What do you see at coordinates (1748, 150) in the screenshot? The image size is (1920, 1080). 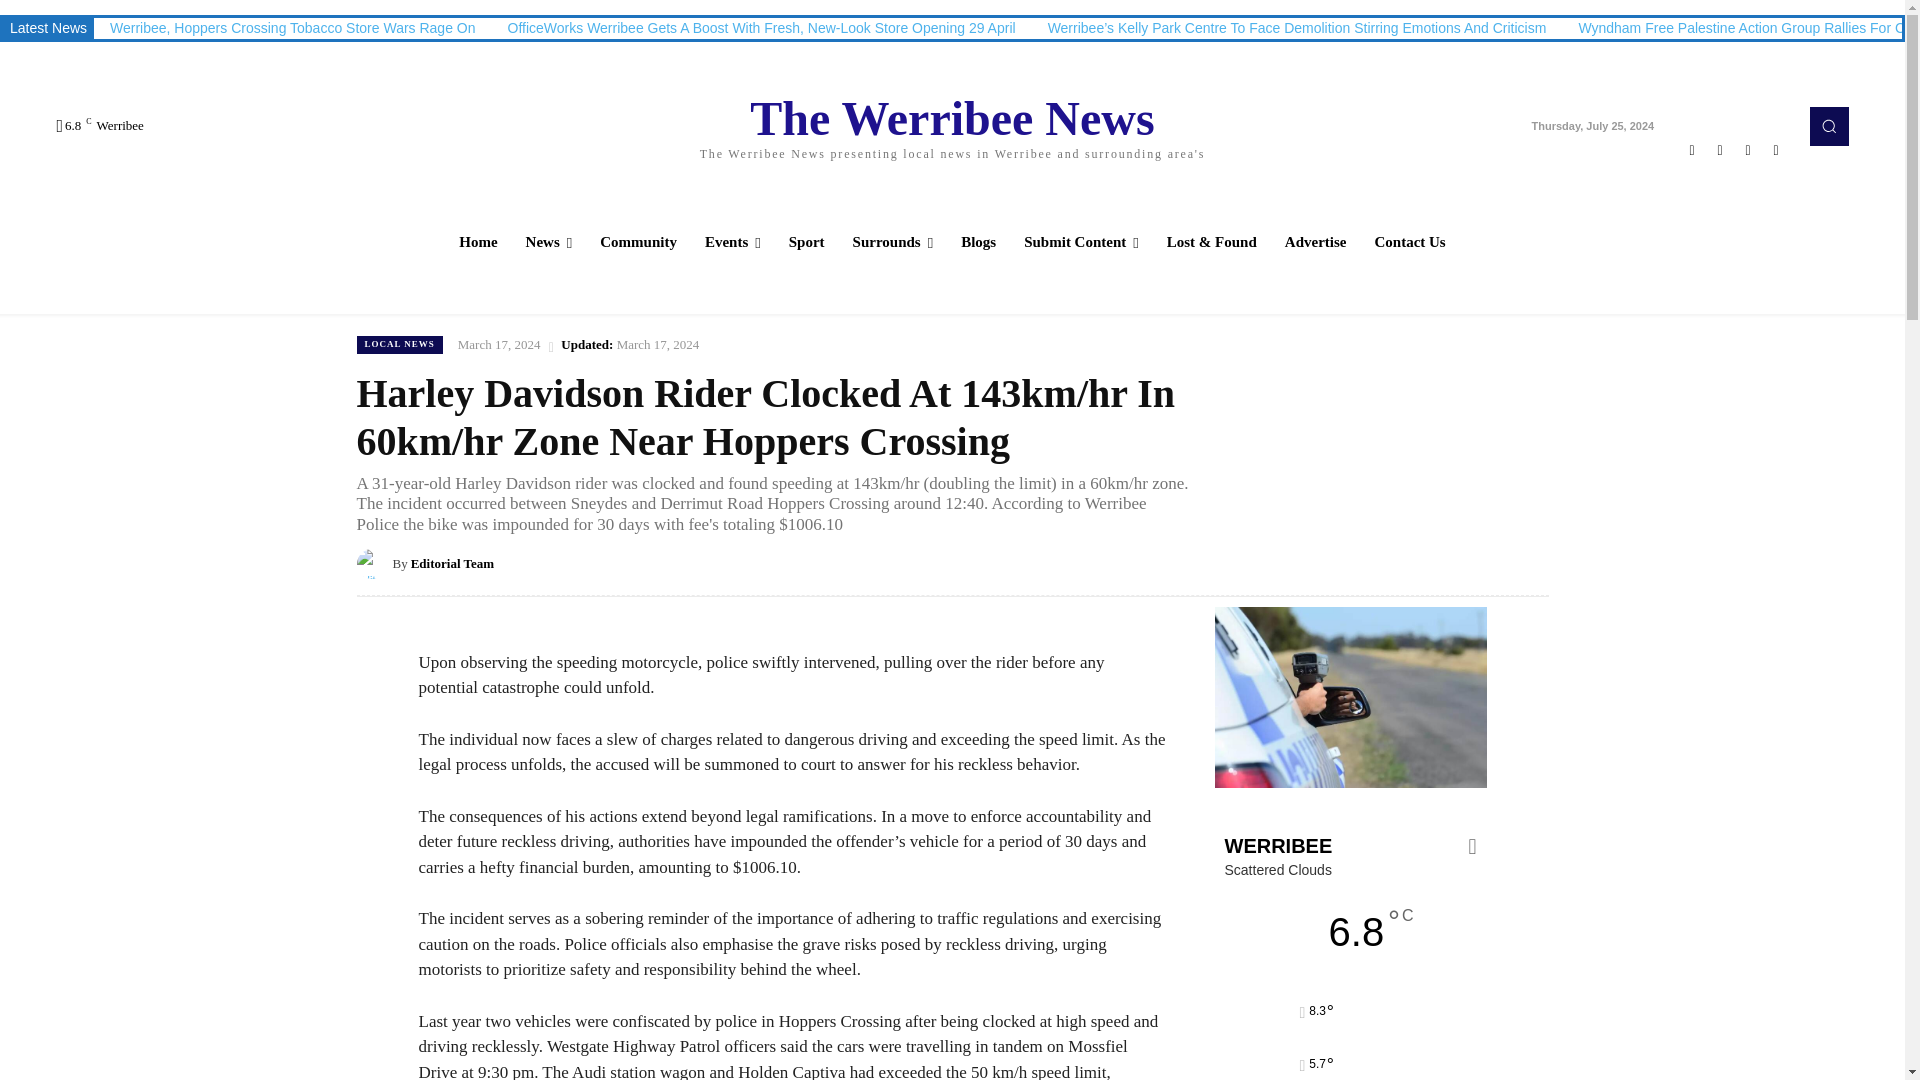 I see `Twitter` at bounding box center [1748, 150].